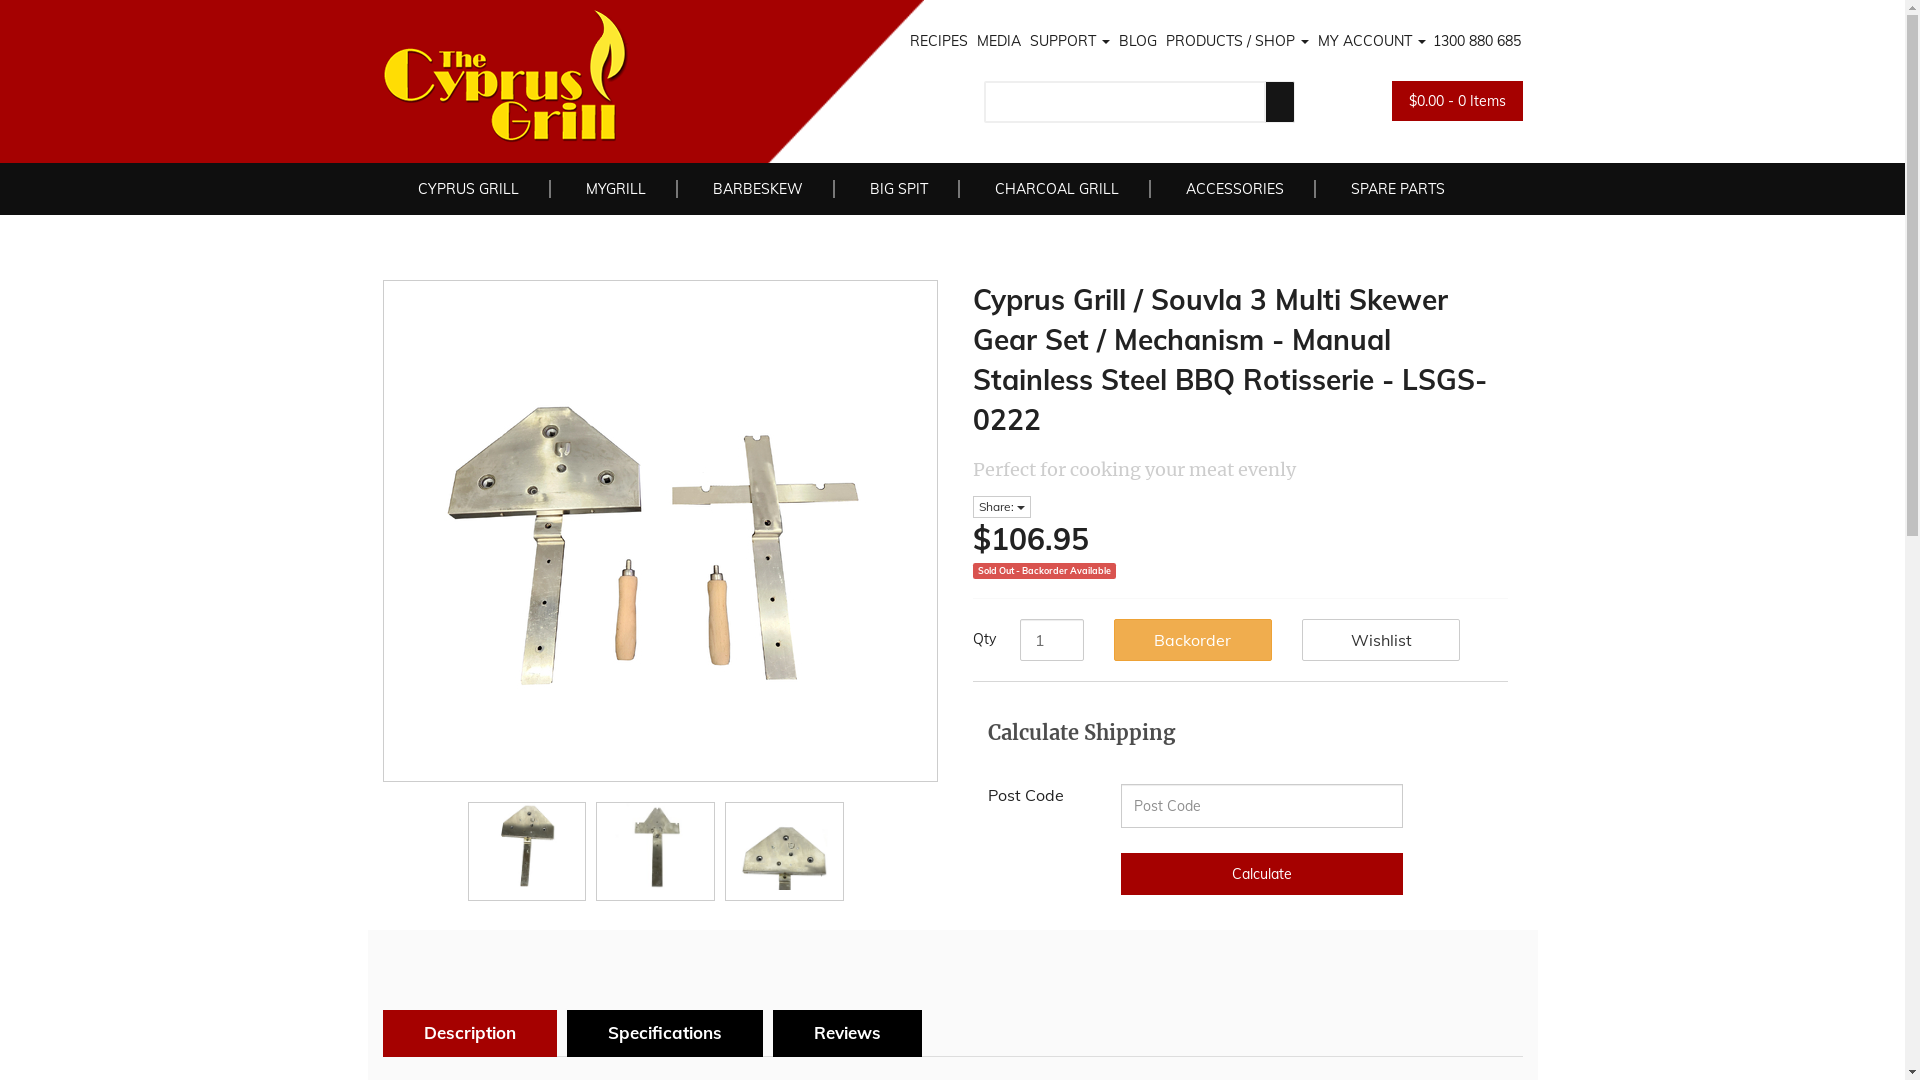 This screenshot has height=1080, width=1920. What do you see at coordinates (1068, 40) in the screenshot?
I see `SUPPORT` at bounding box center [1068, 40].